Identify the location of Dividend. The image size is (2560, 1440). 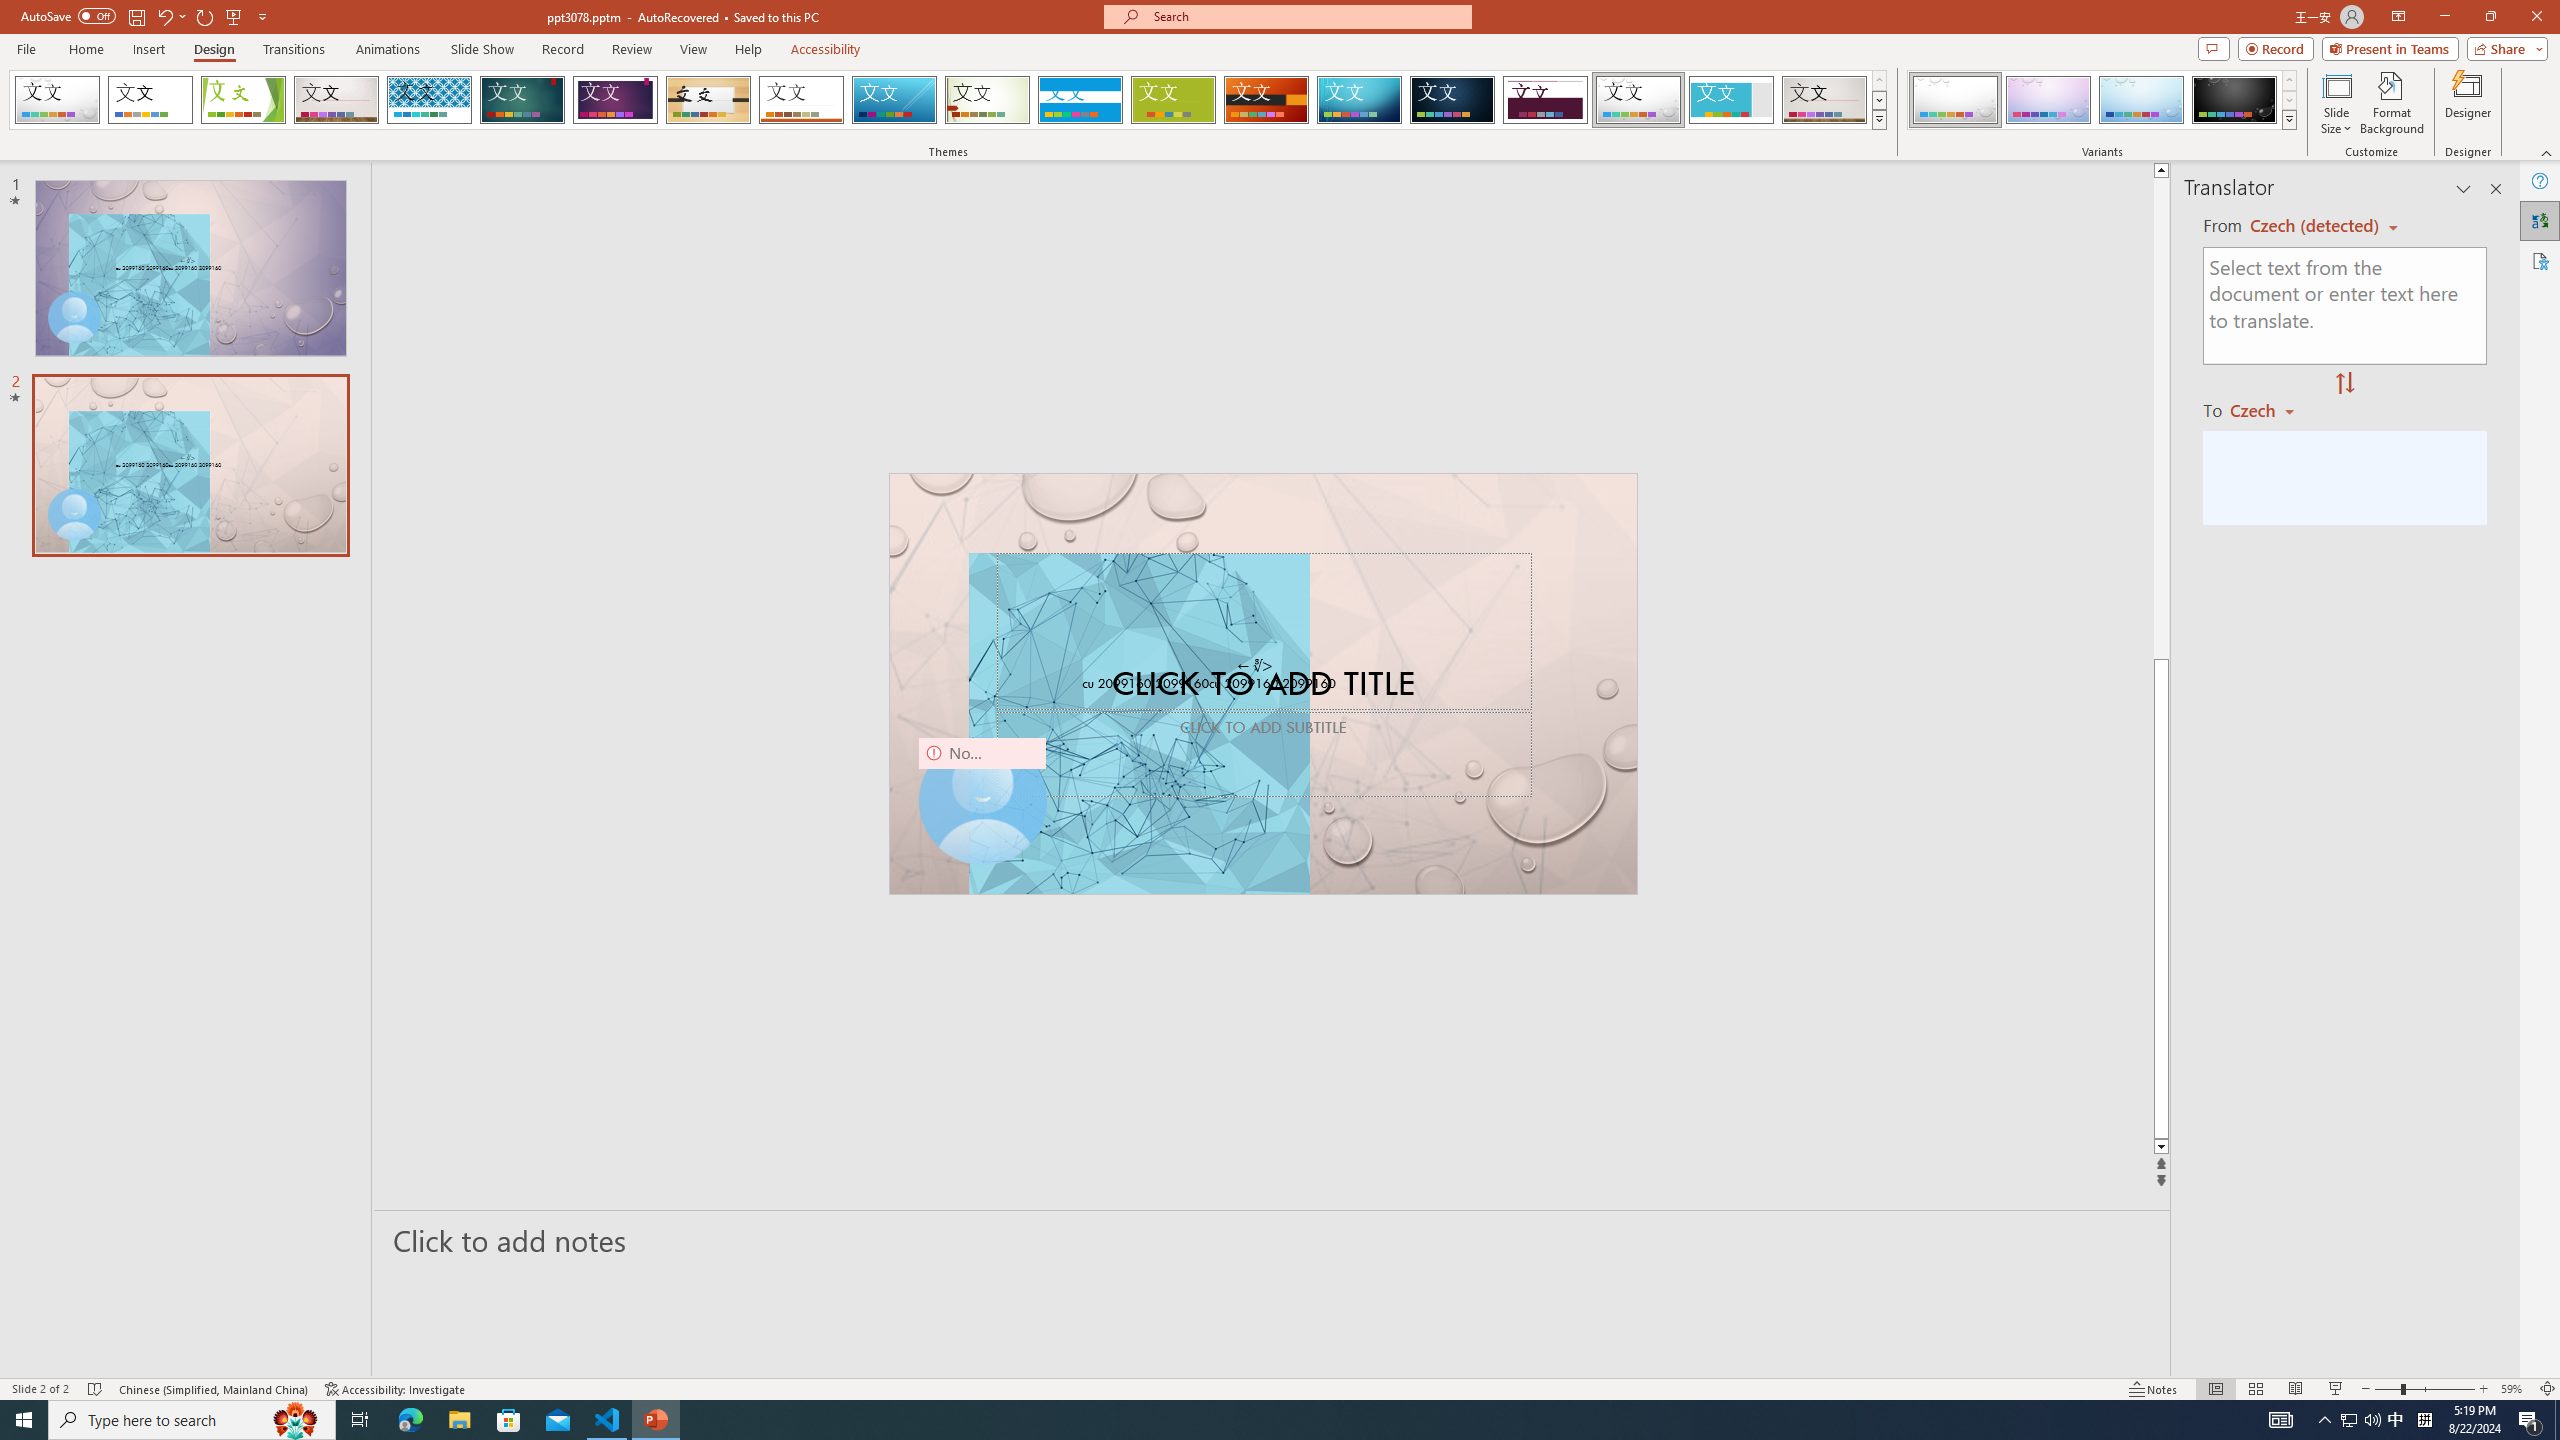
(1546, 100).